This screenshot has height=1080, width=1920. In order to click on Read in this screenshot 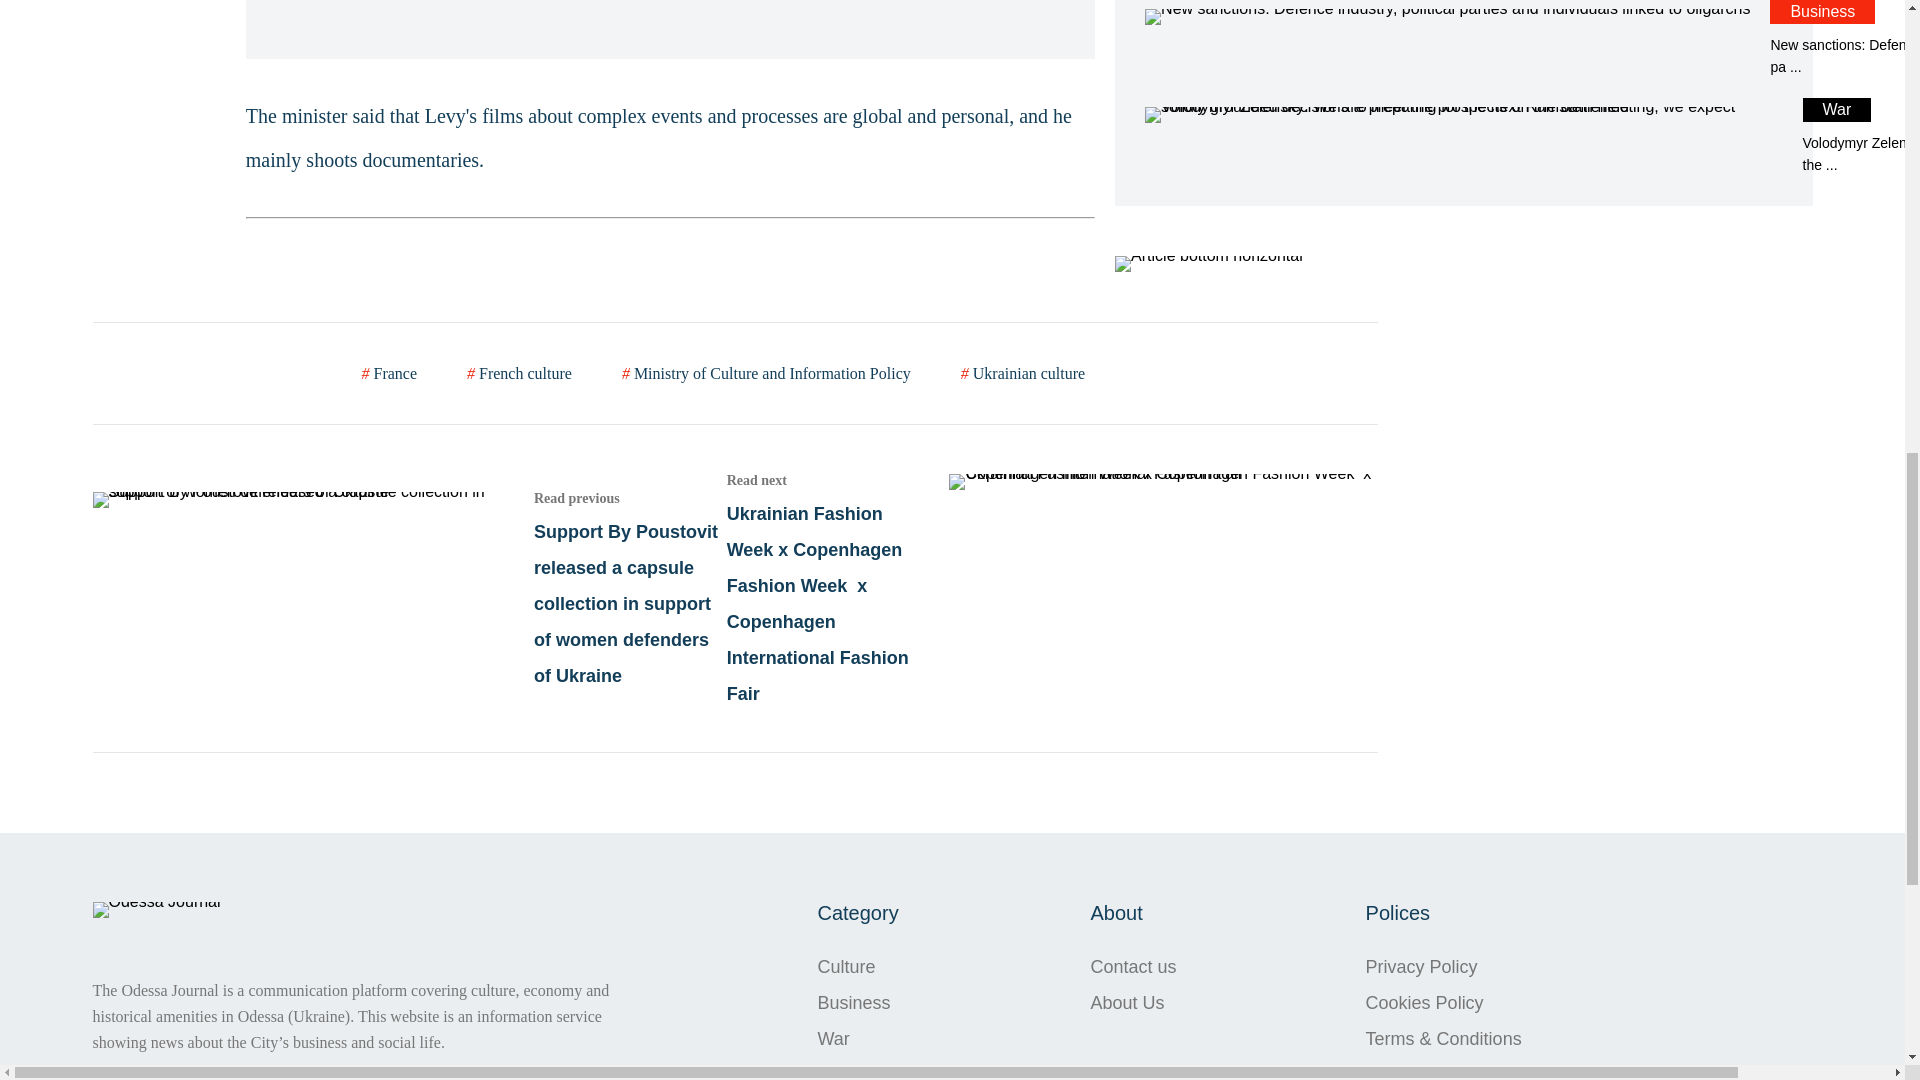, I will do `click(1462, 38)`.